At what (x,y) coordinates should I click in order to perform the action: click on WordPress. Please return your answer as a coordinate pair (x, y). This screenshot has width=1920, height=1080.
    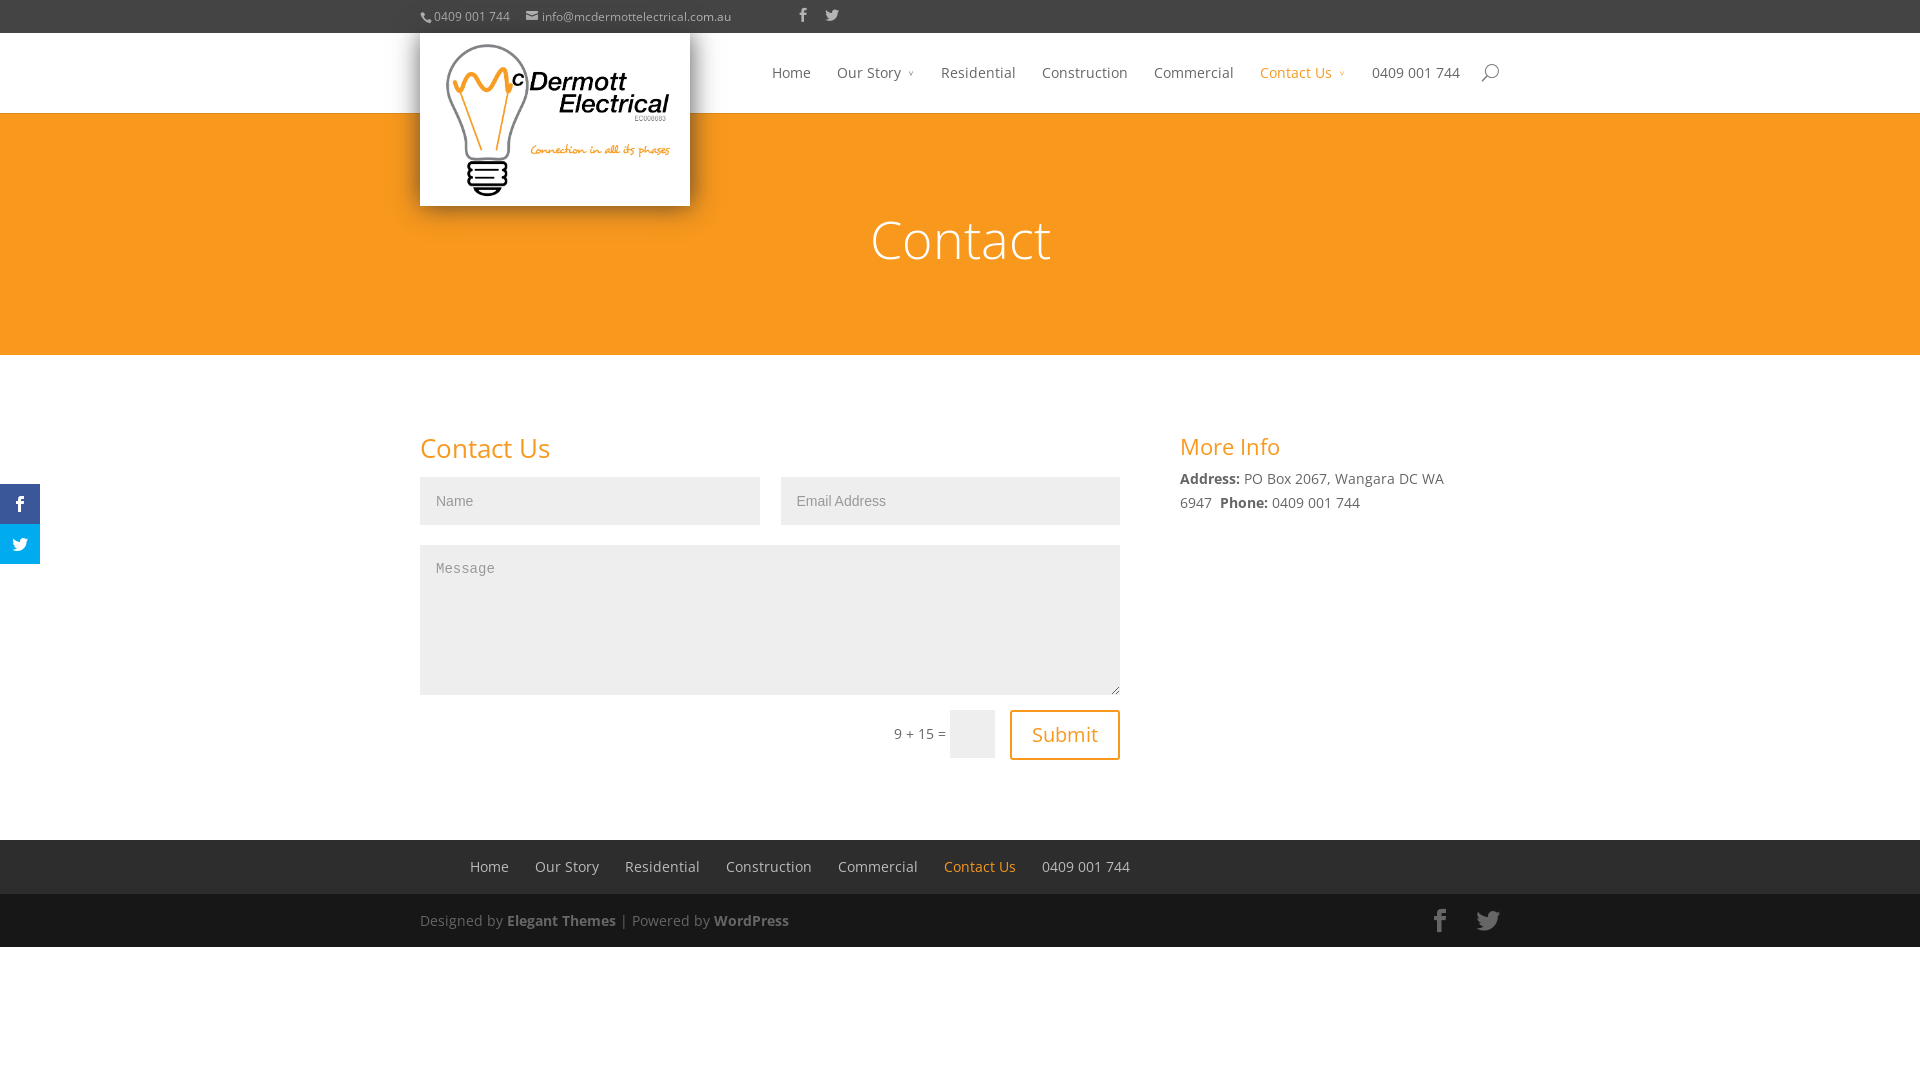
    Looking at the image, I should click on (752, 920).